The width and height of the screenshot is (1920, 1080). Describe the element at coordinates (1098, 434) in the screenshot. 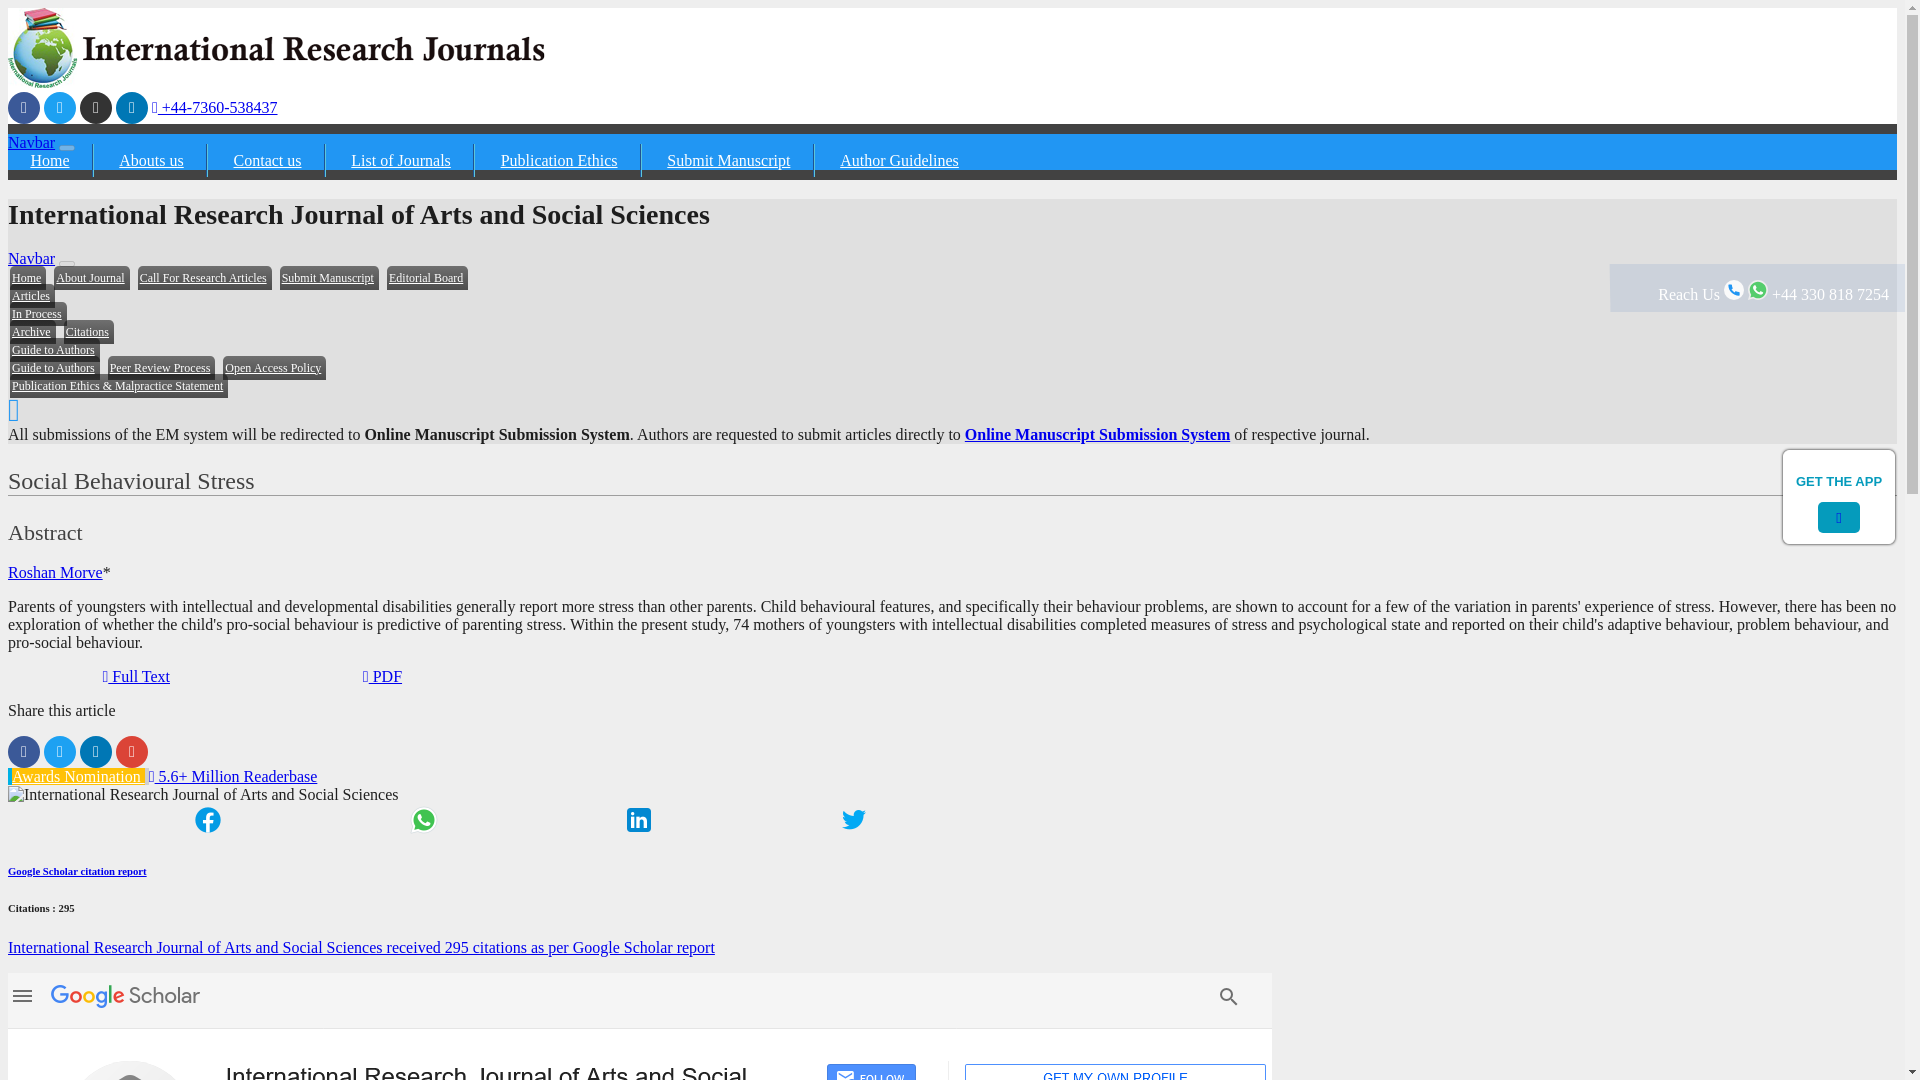

I see `Online Manuscript Submission System` at that location.